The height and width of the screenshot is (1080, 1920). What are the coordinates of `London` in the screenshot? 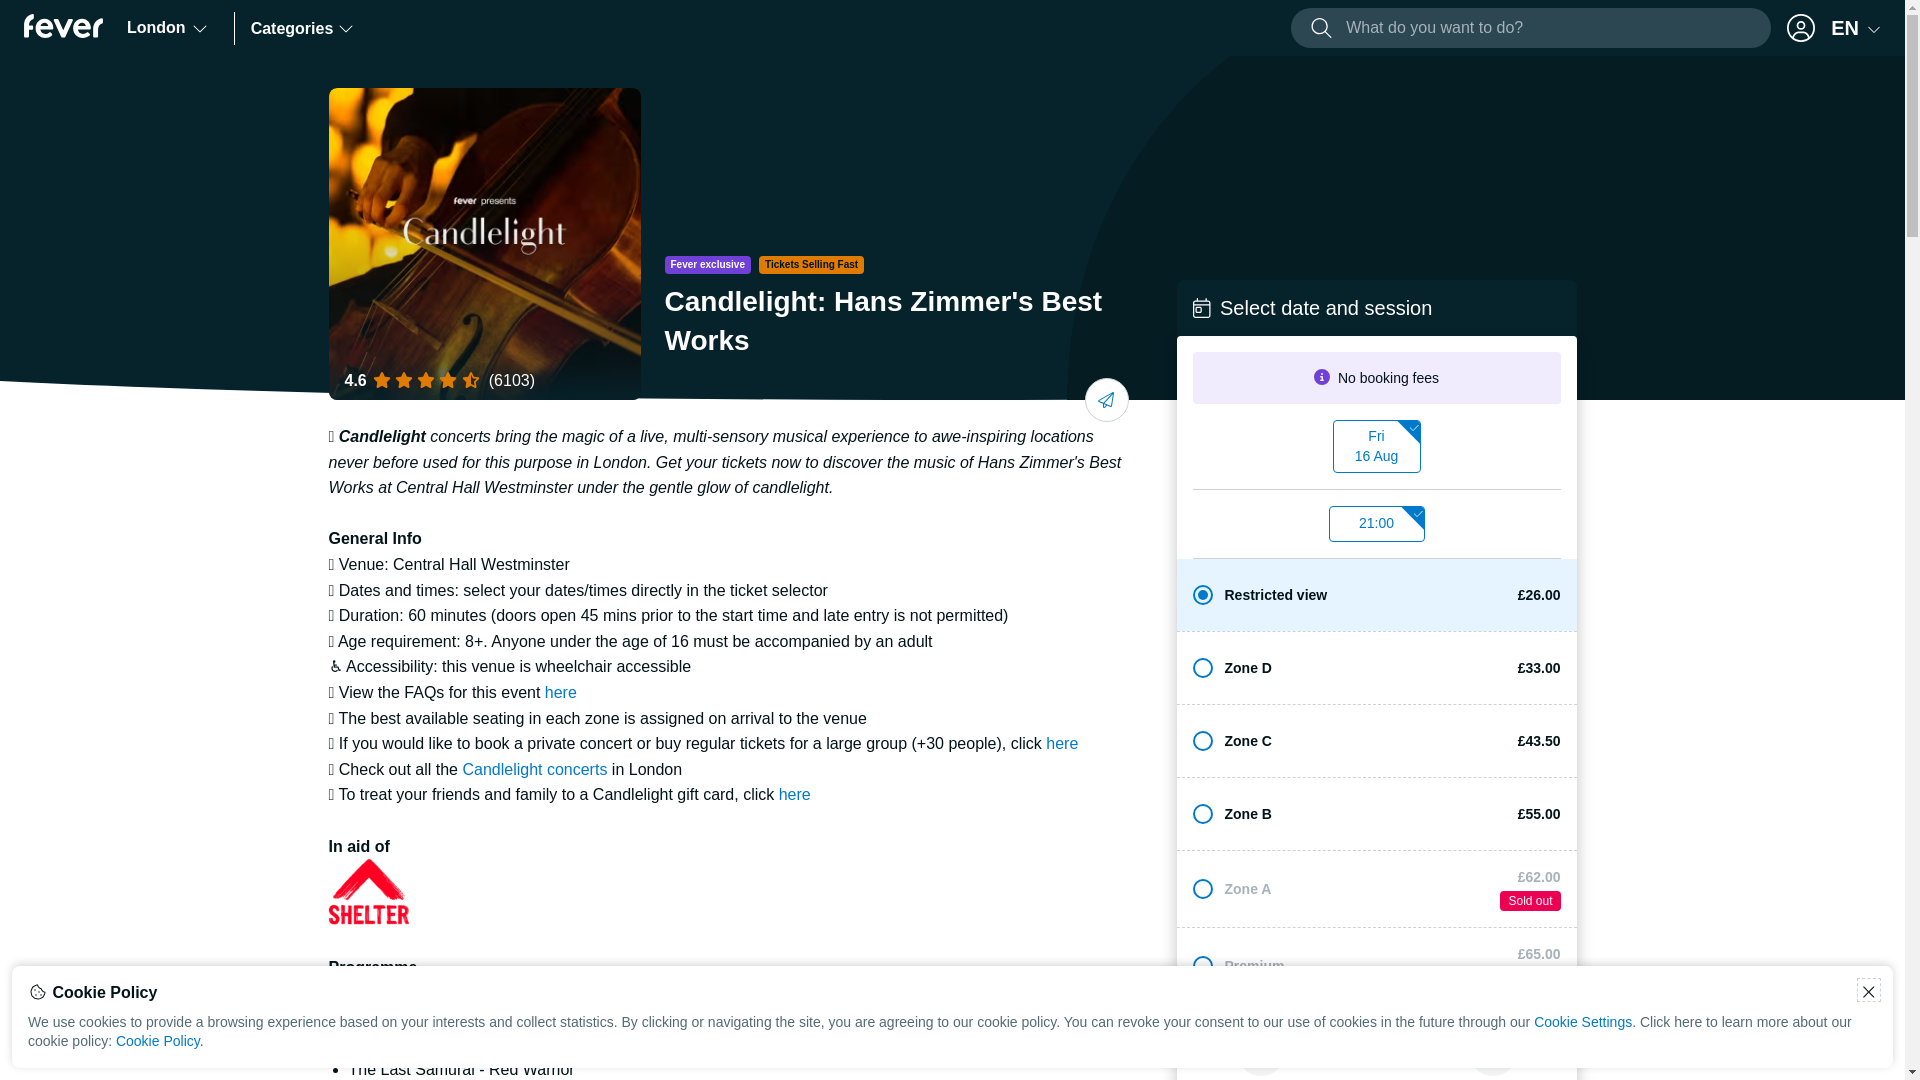 It's located at (168, 28).